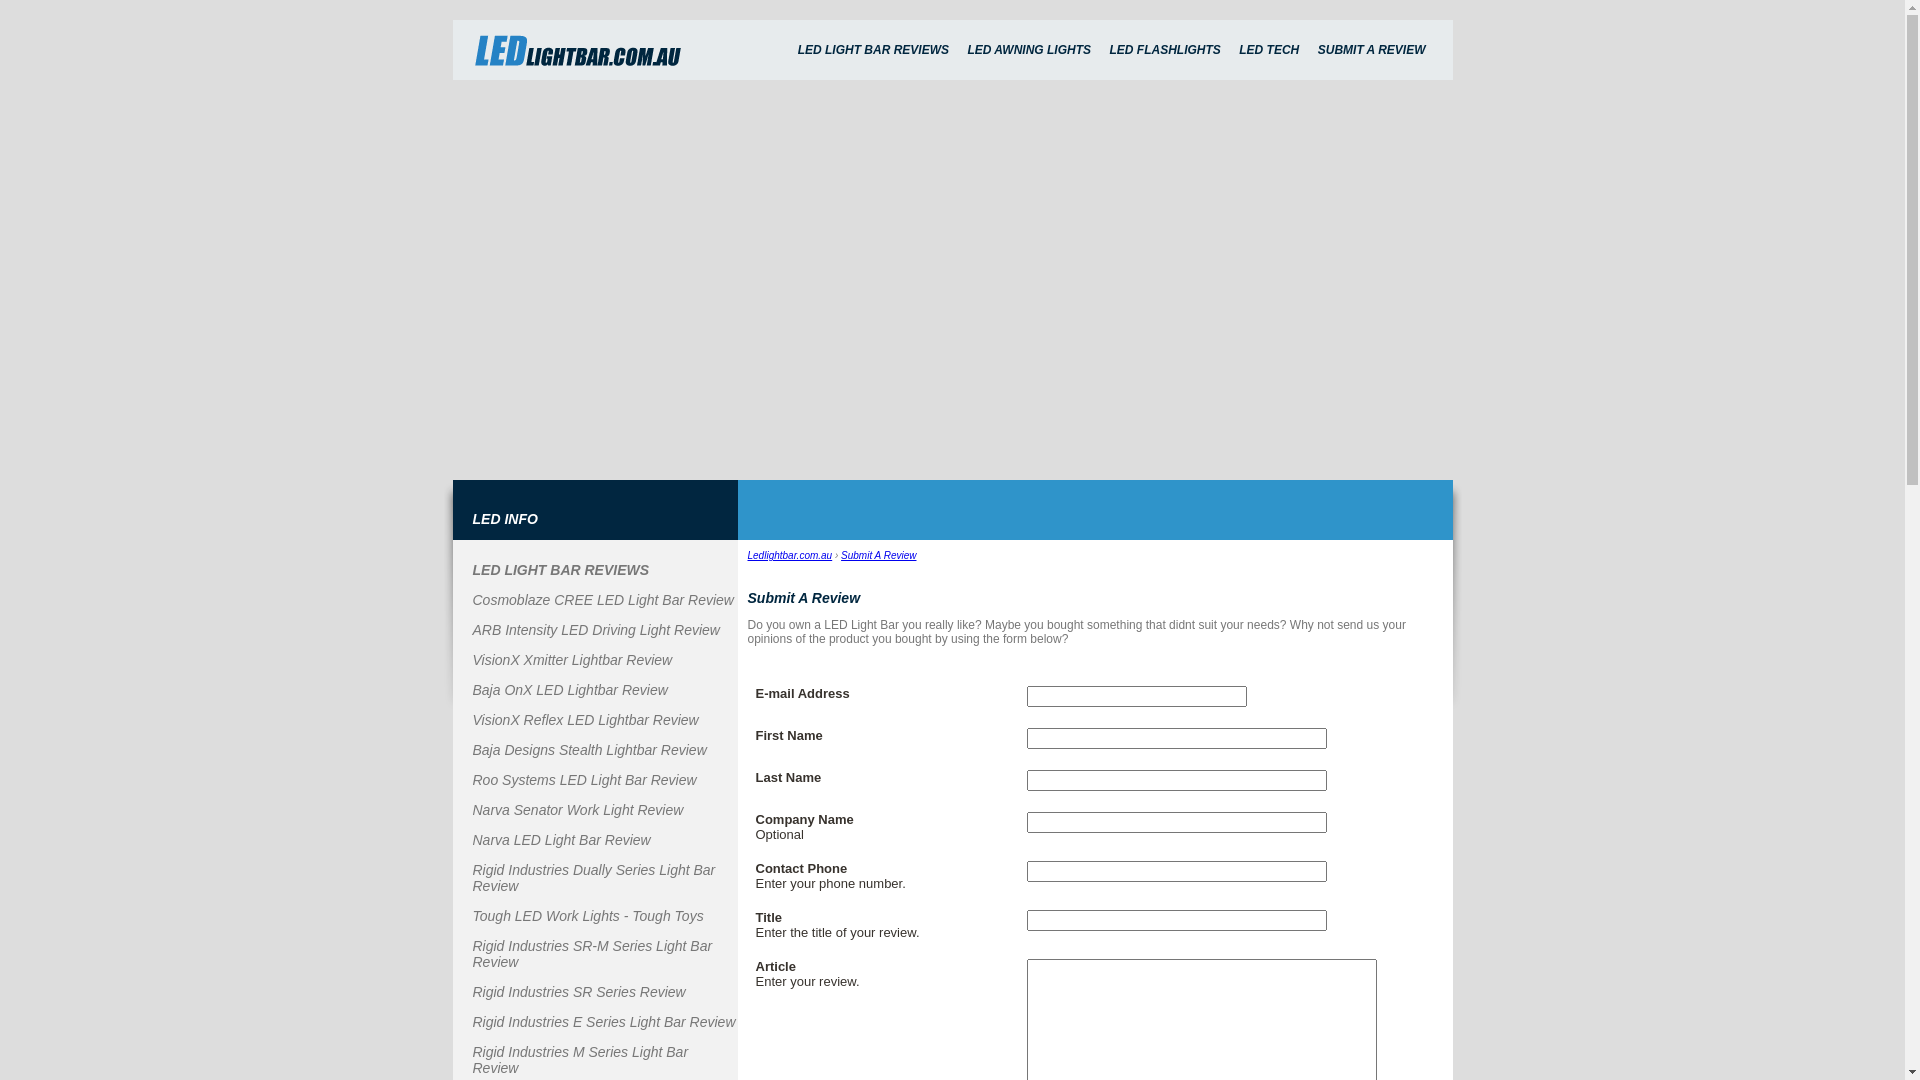 The width and height of the screenshot is (1920, 1080). What do you see at coordinates (1164, 50) in the screenshot?
I see `LED FLASHLIGHTS` at bounding box center [1164, 50].